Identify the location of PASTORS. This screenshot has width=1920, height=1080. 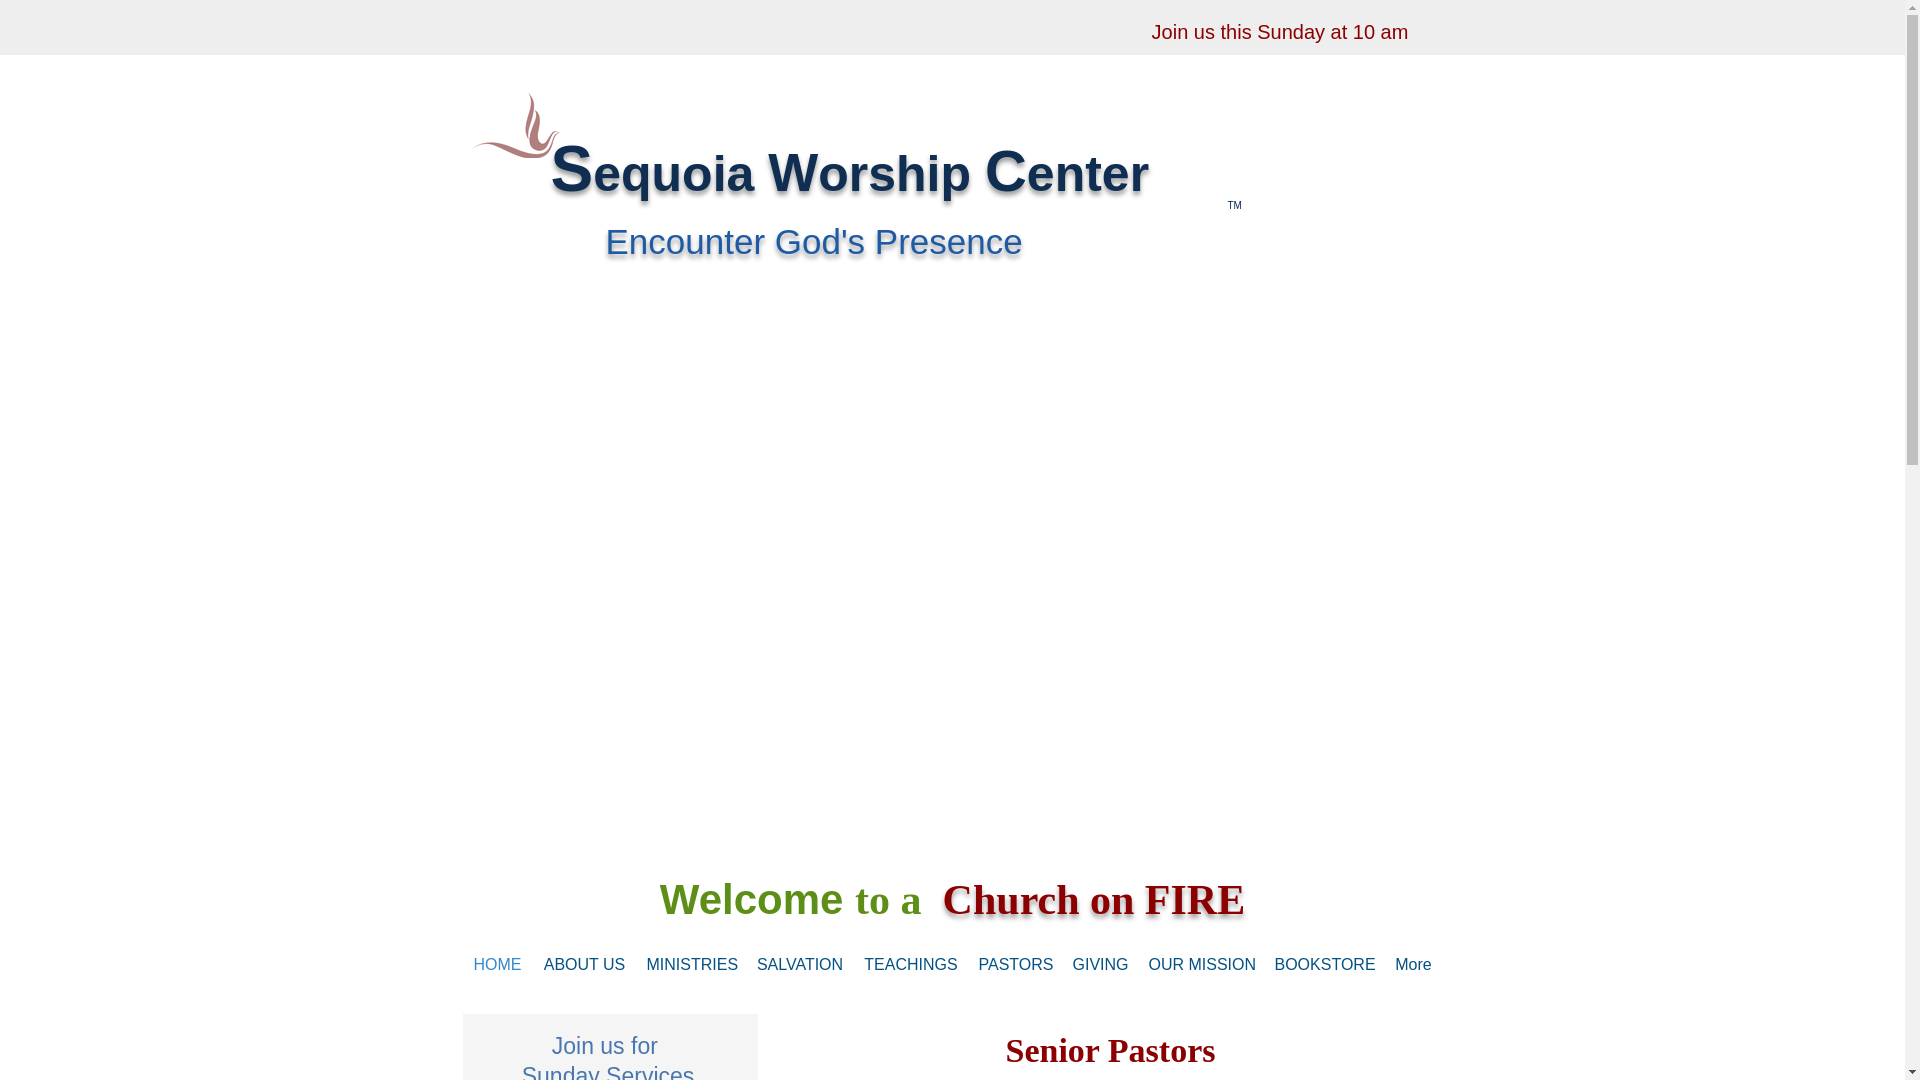
(1014, 964).